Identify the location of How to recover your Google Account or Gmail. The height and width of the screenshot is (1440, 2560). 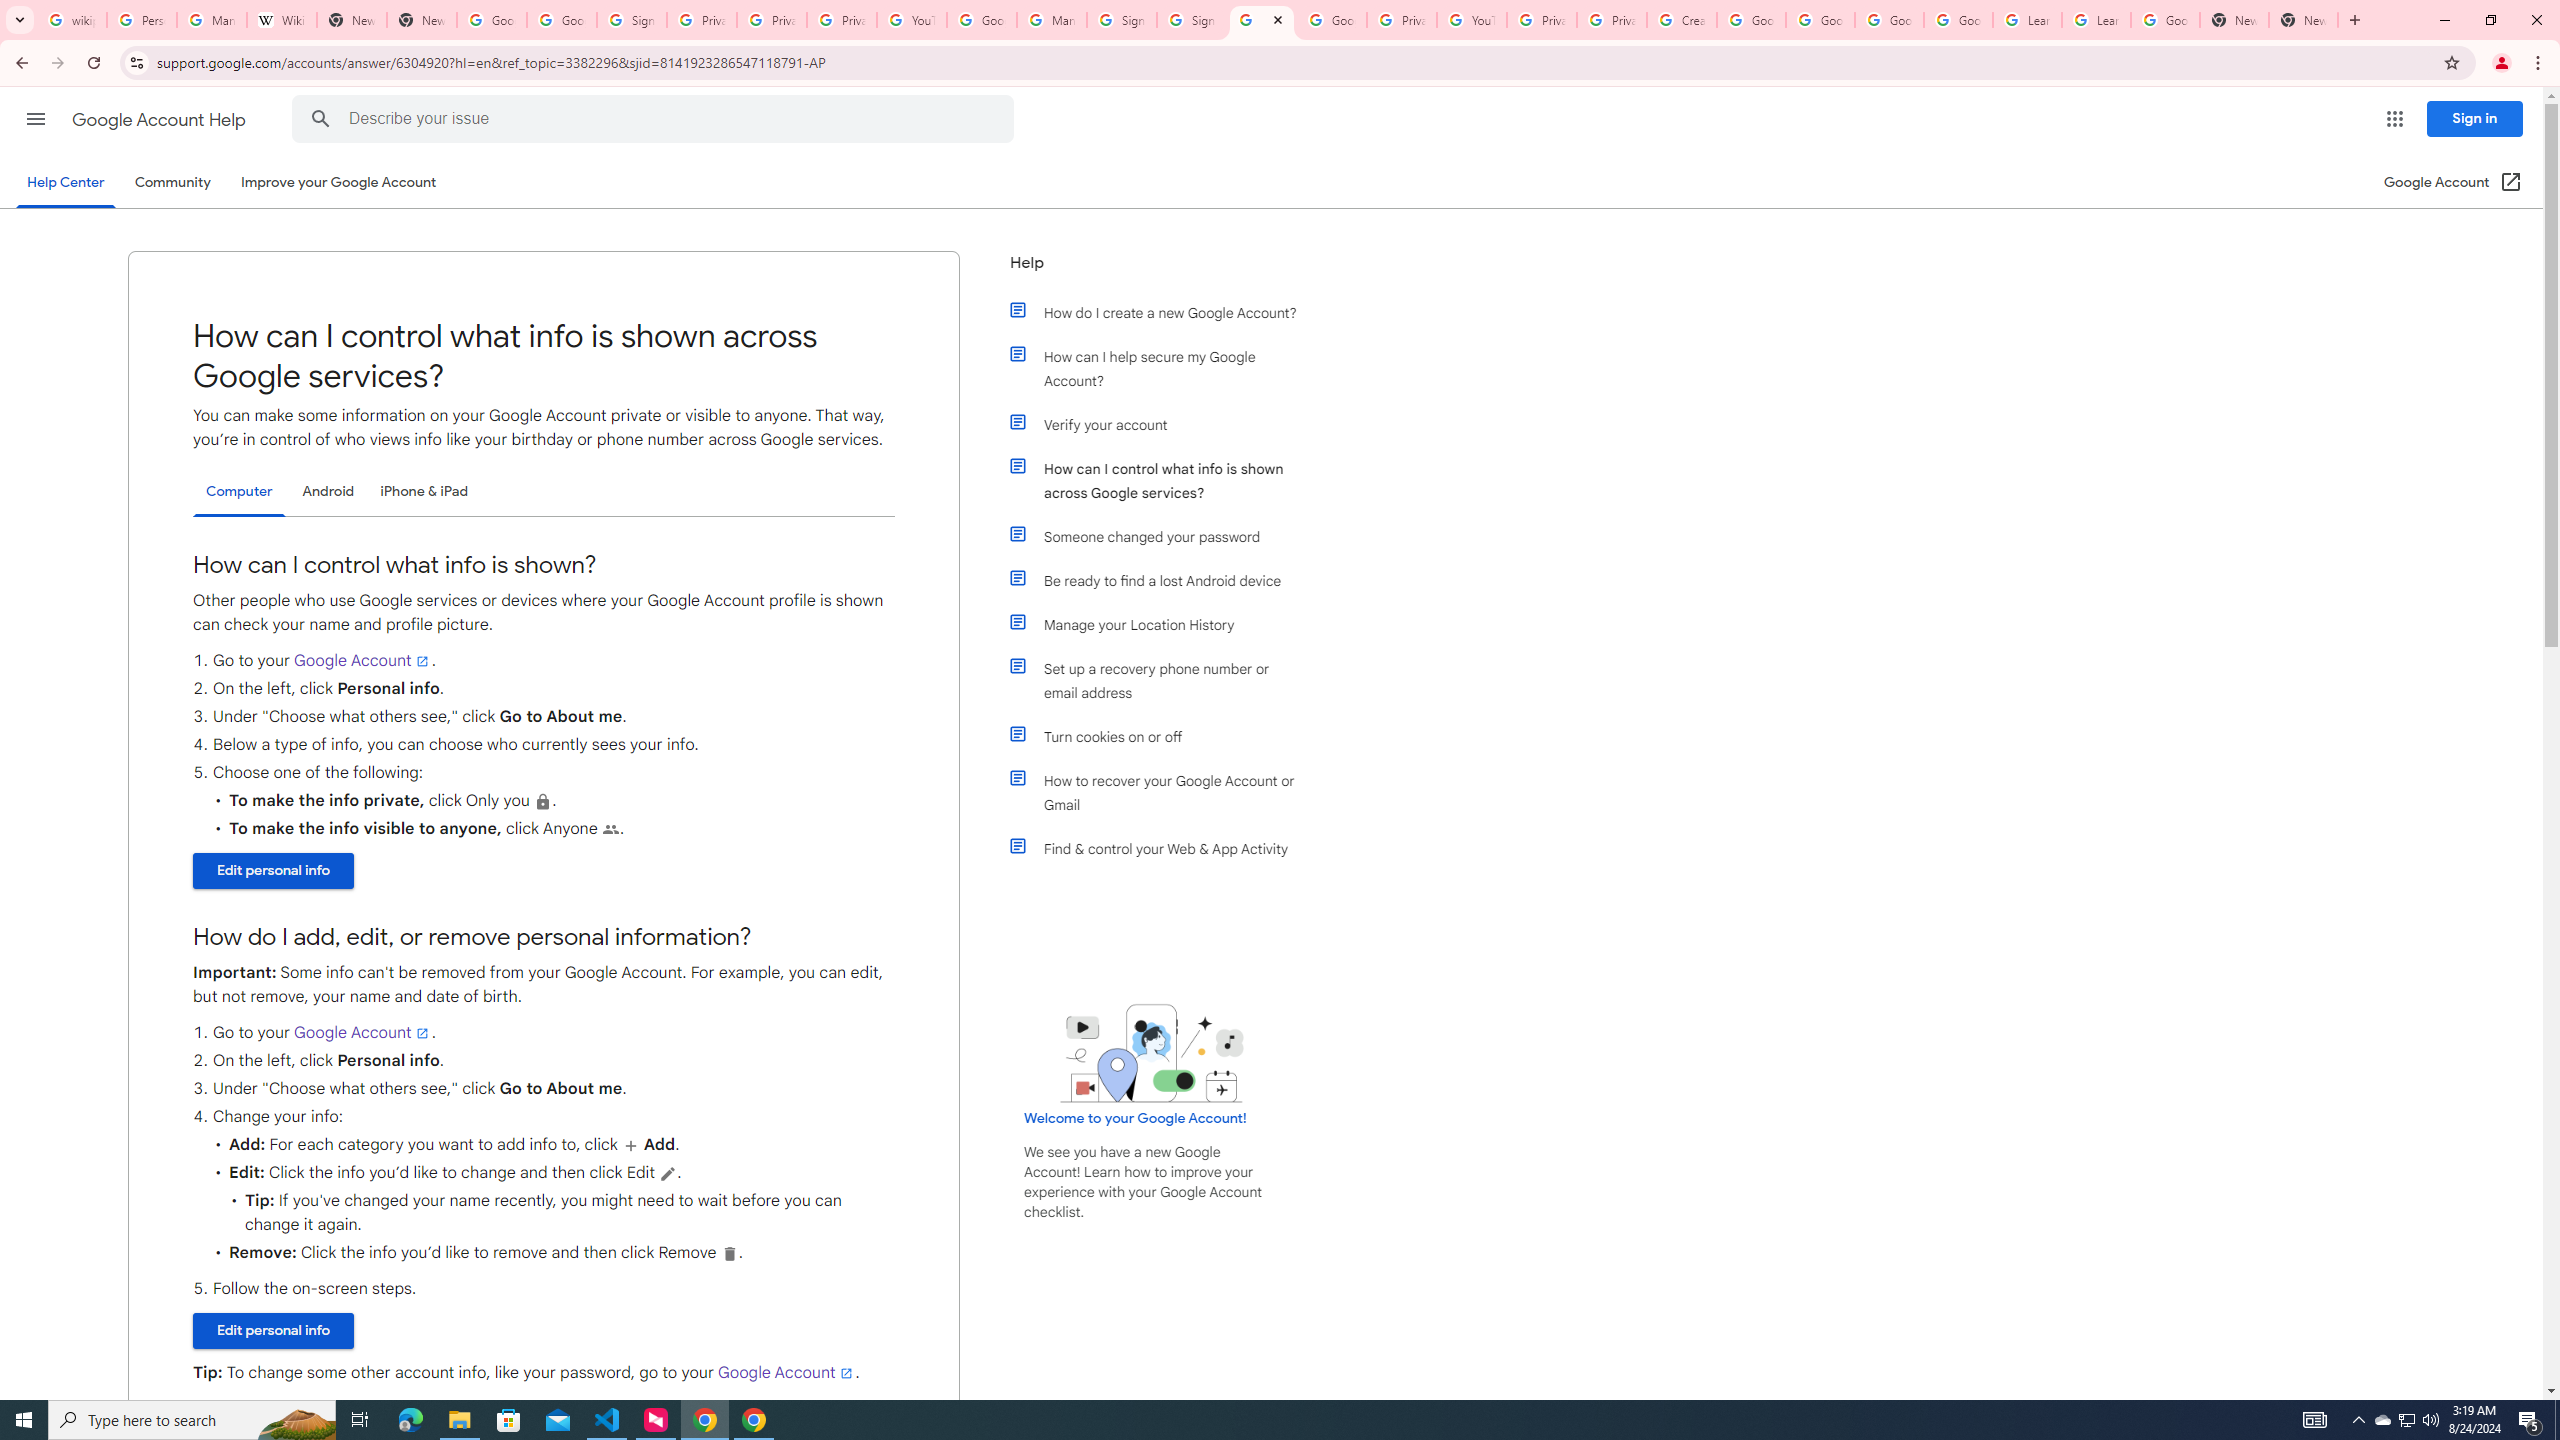
(1163, 792).